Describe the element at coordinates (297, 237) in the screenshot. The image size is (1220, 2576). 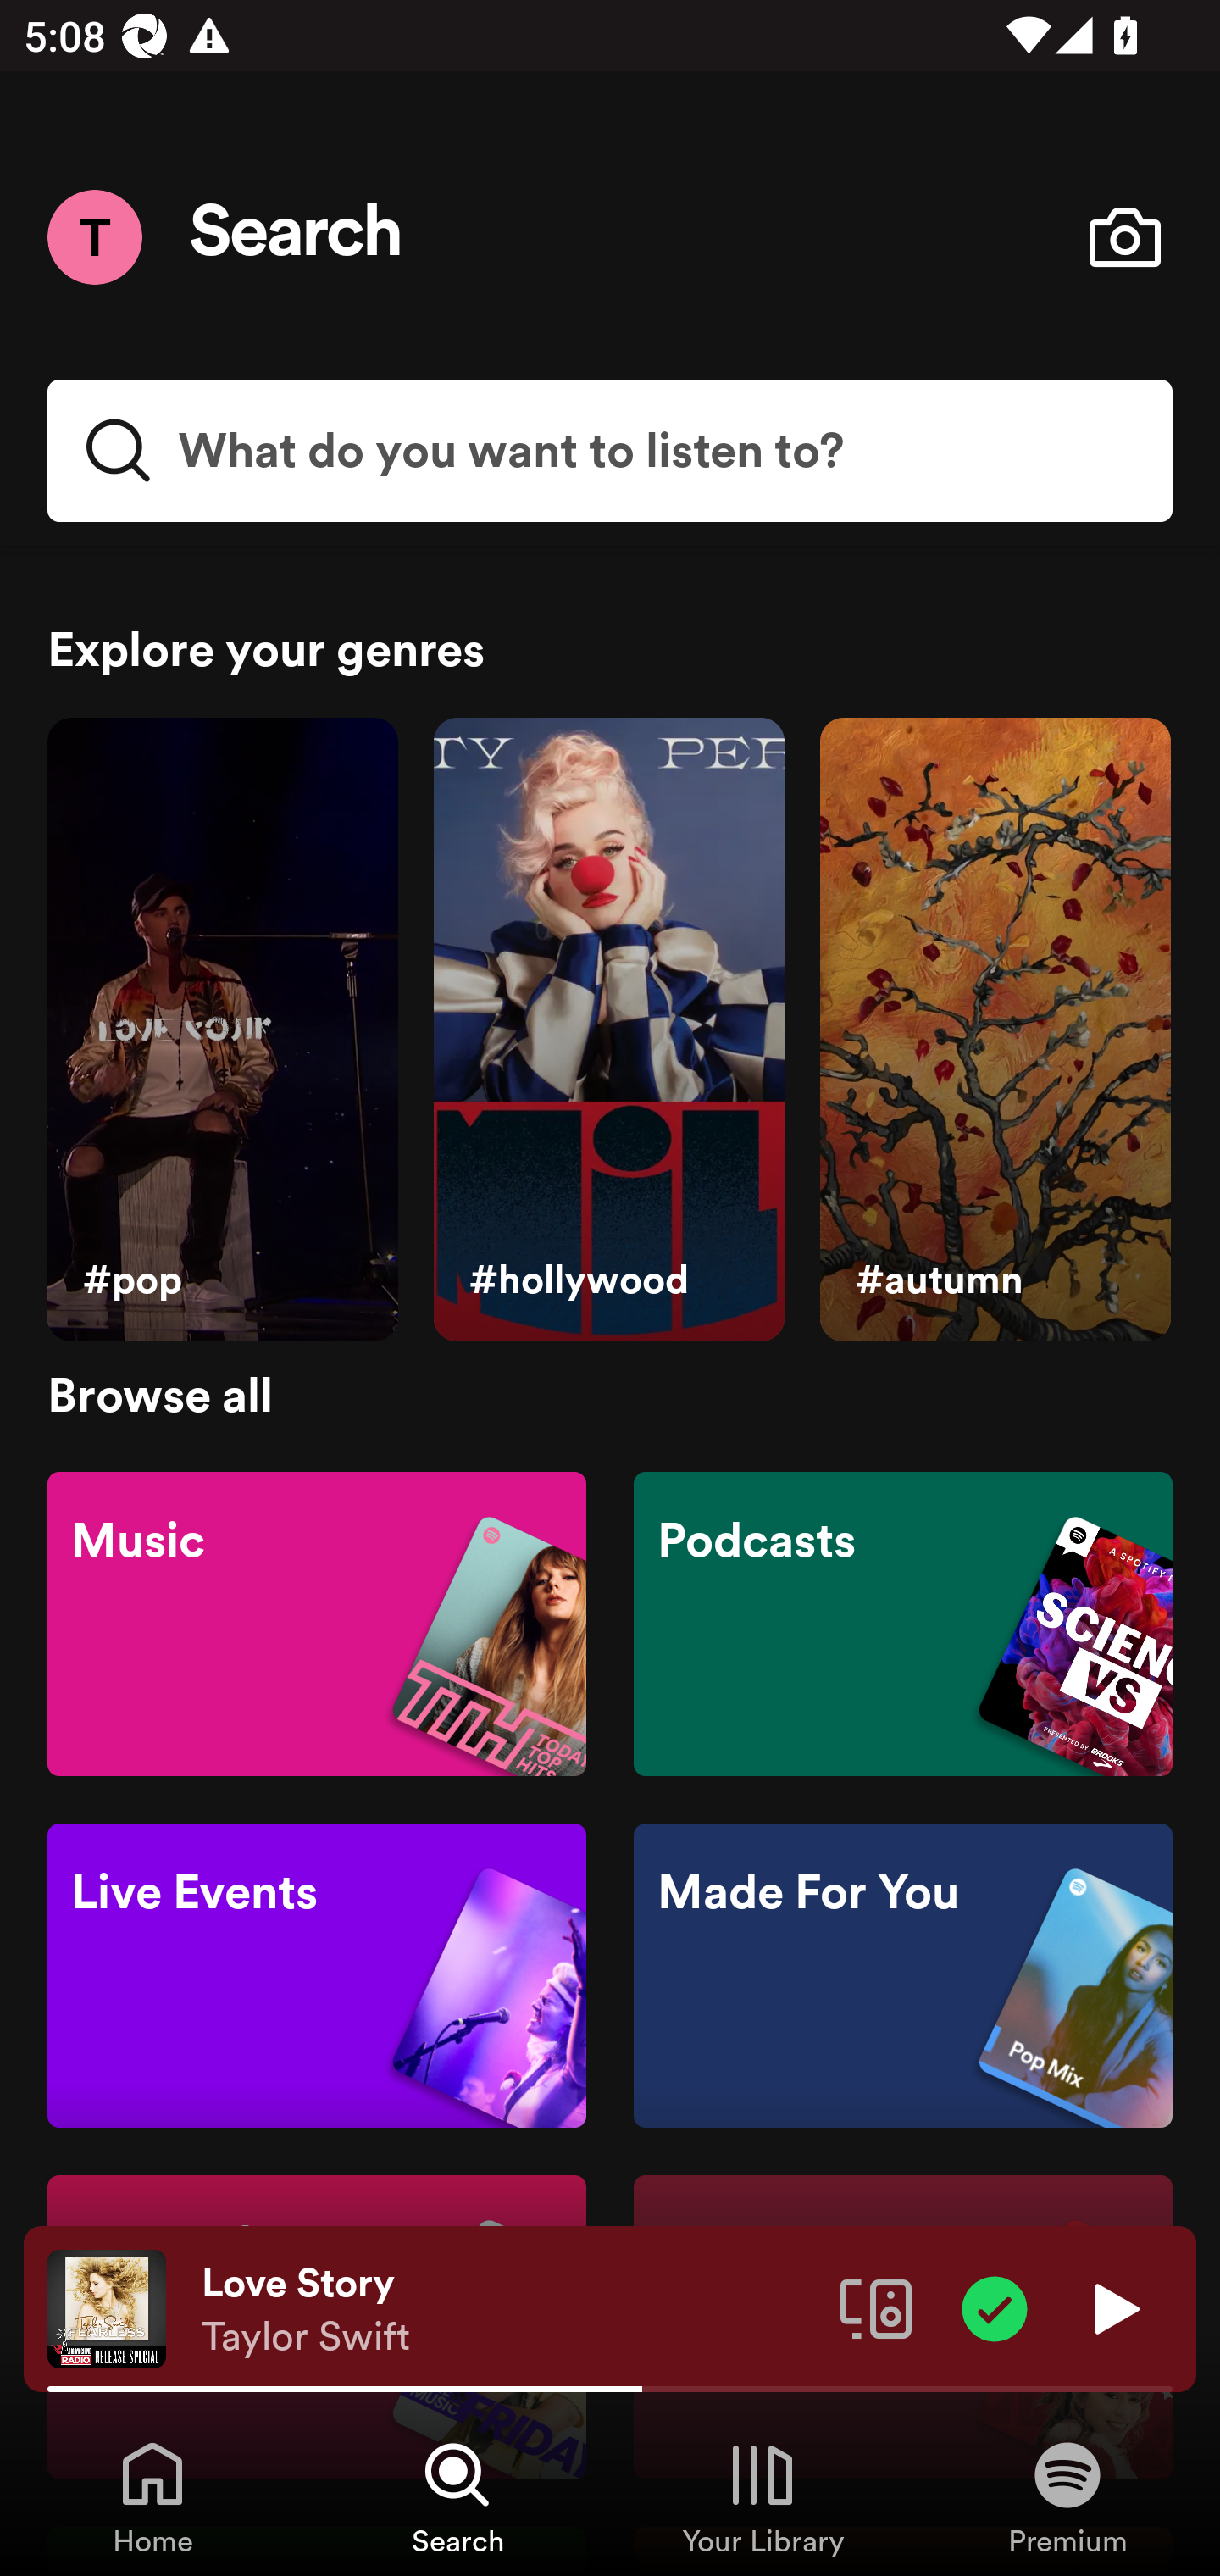
I see `Search` at that location.